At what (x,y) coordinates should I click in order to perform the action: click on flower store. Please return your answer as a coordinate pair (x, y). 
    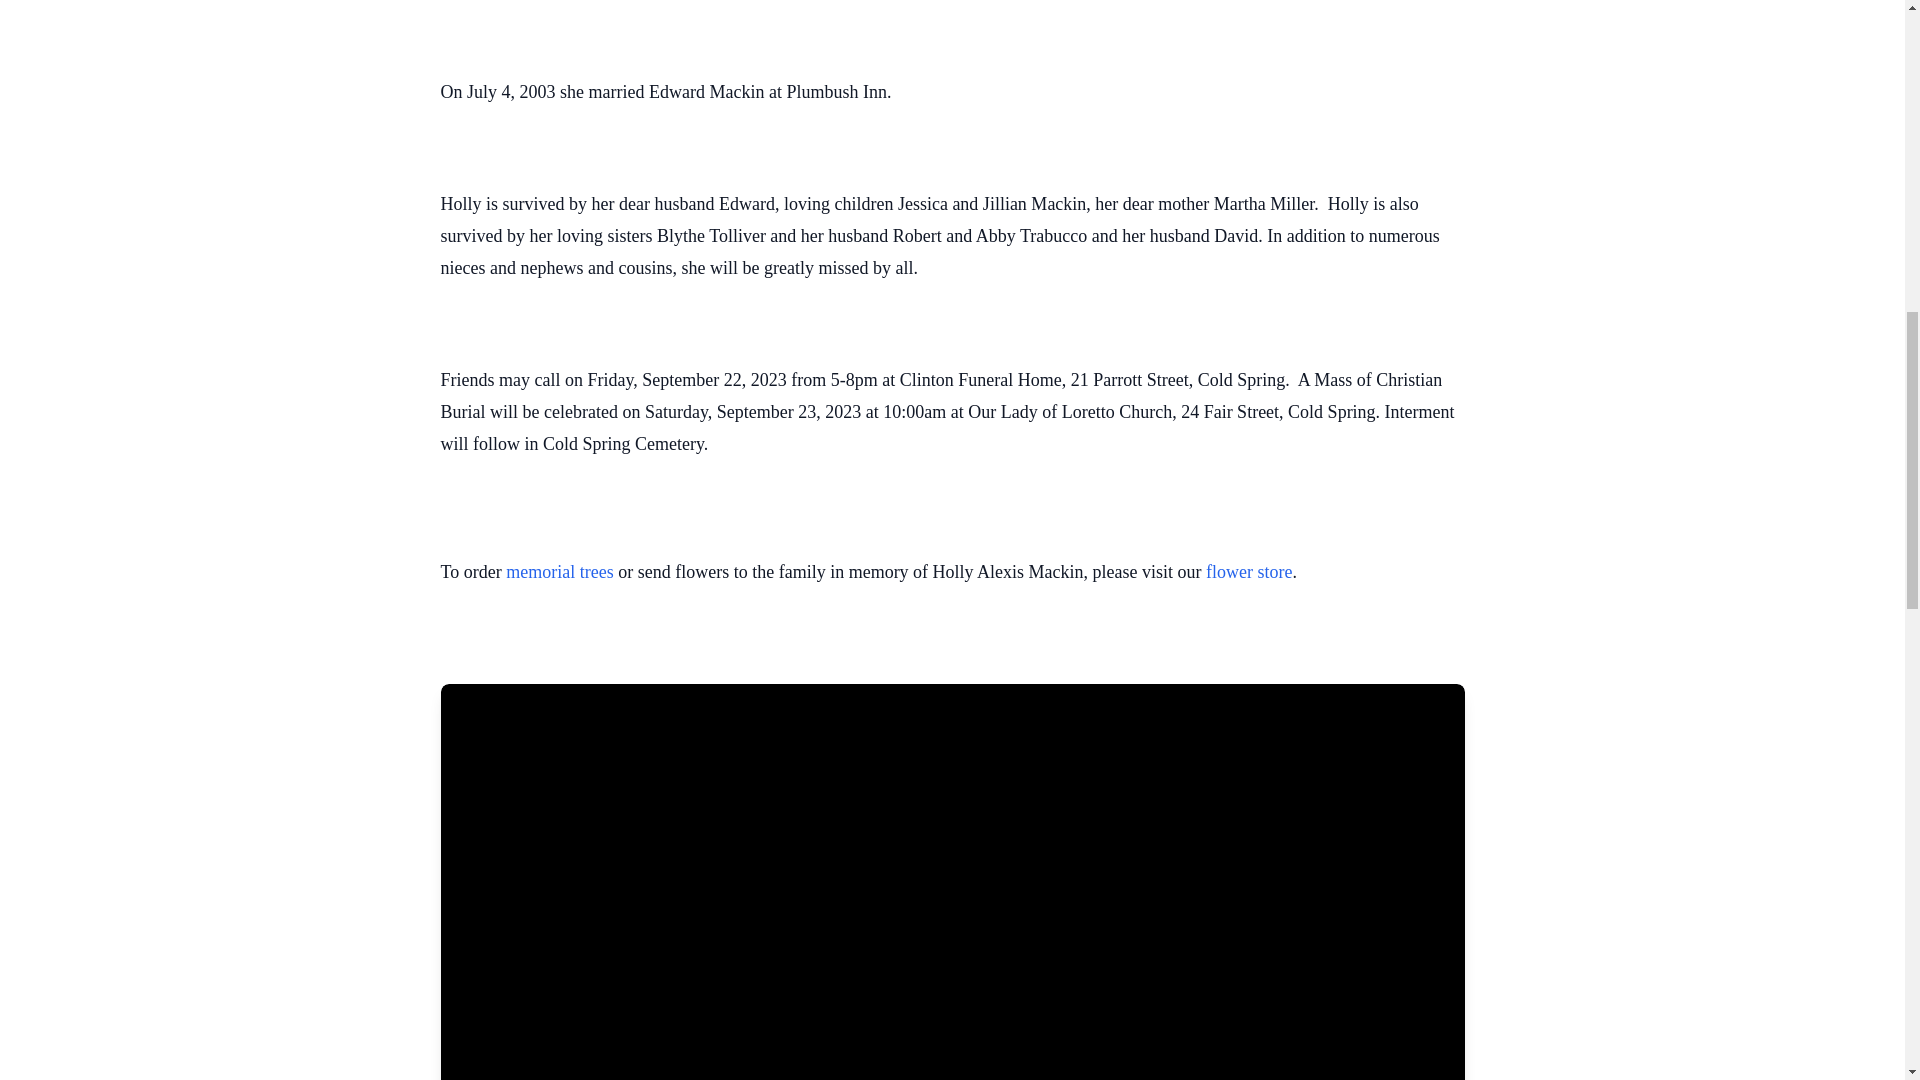
    Looking at the image, I should click on (1248, 572).